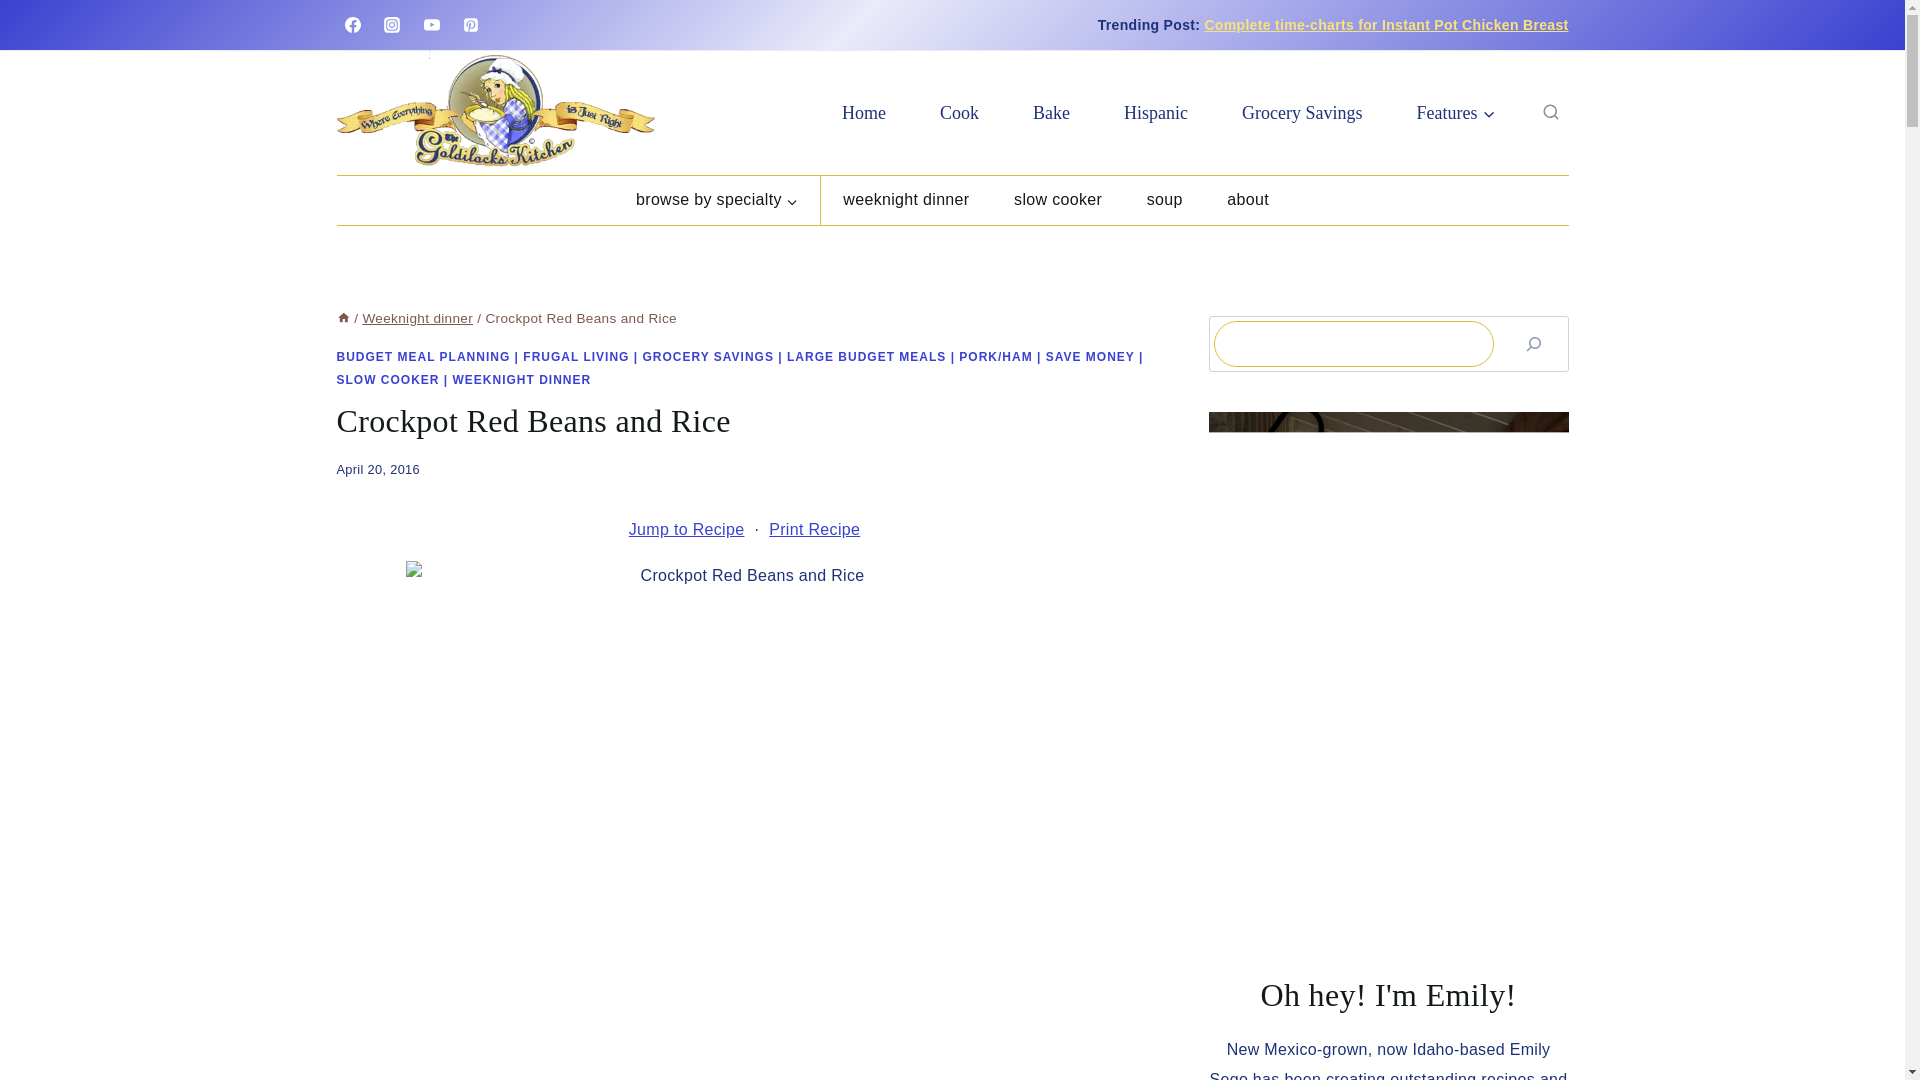  I want to click on Features, so click(1456, 112).